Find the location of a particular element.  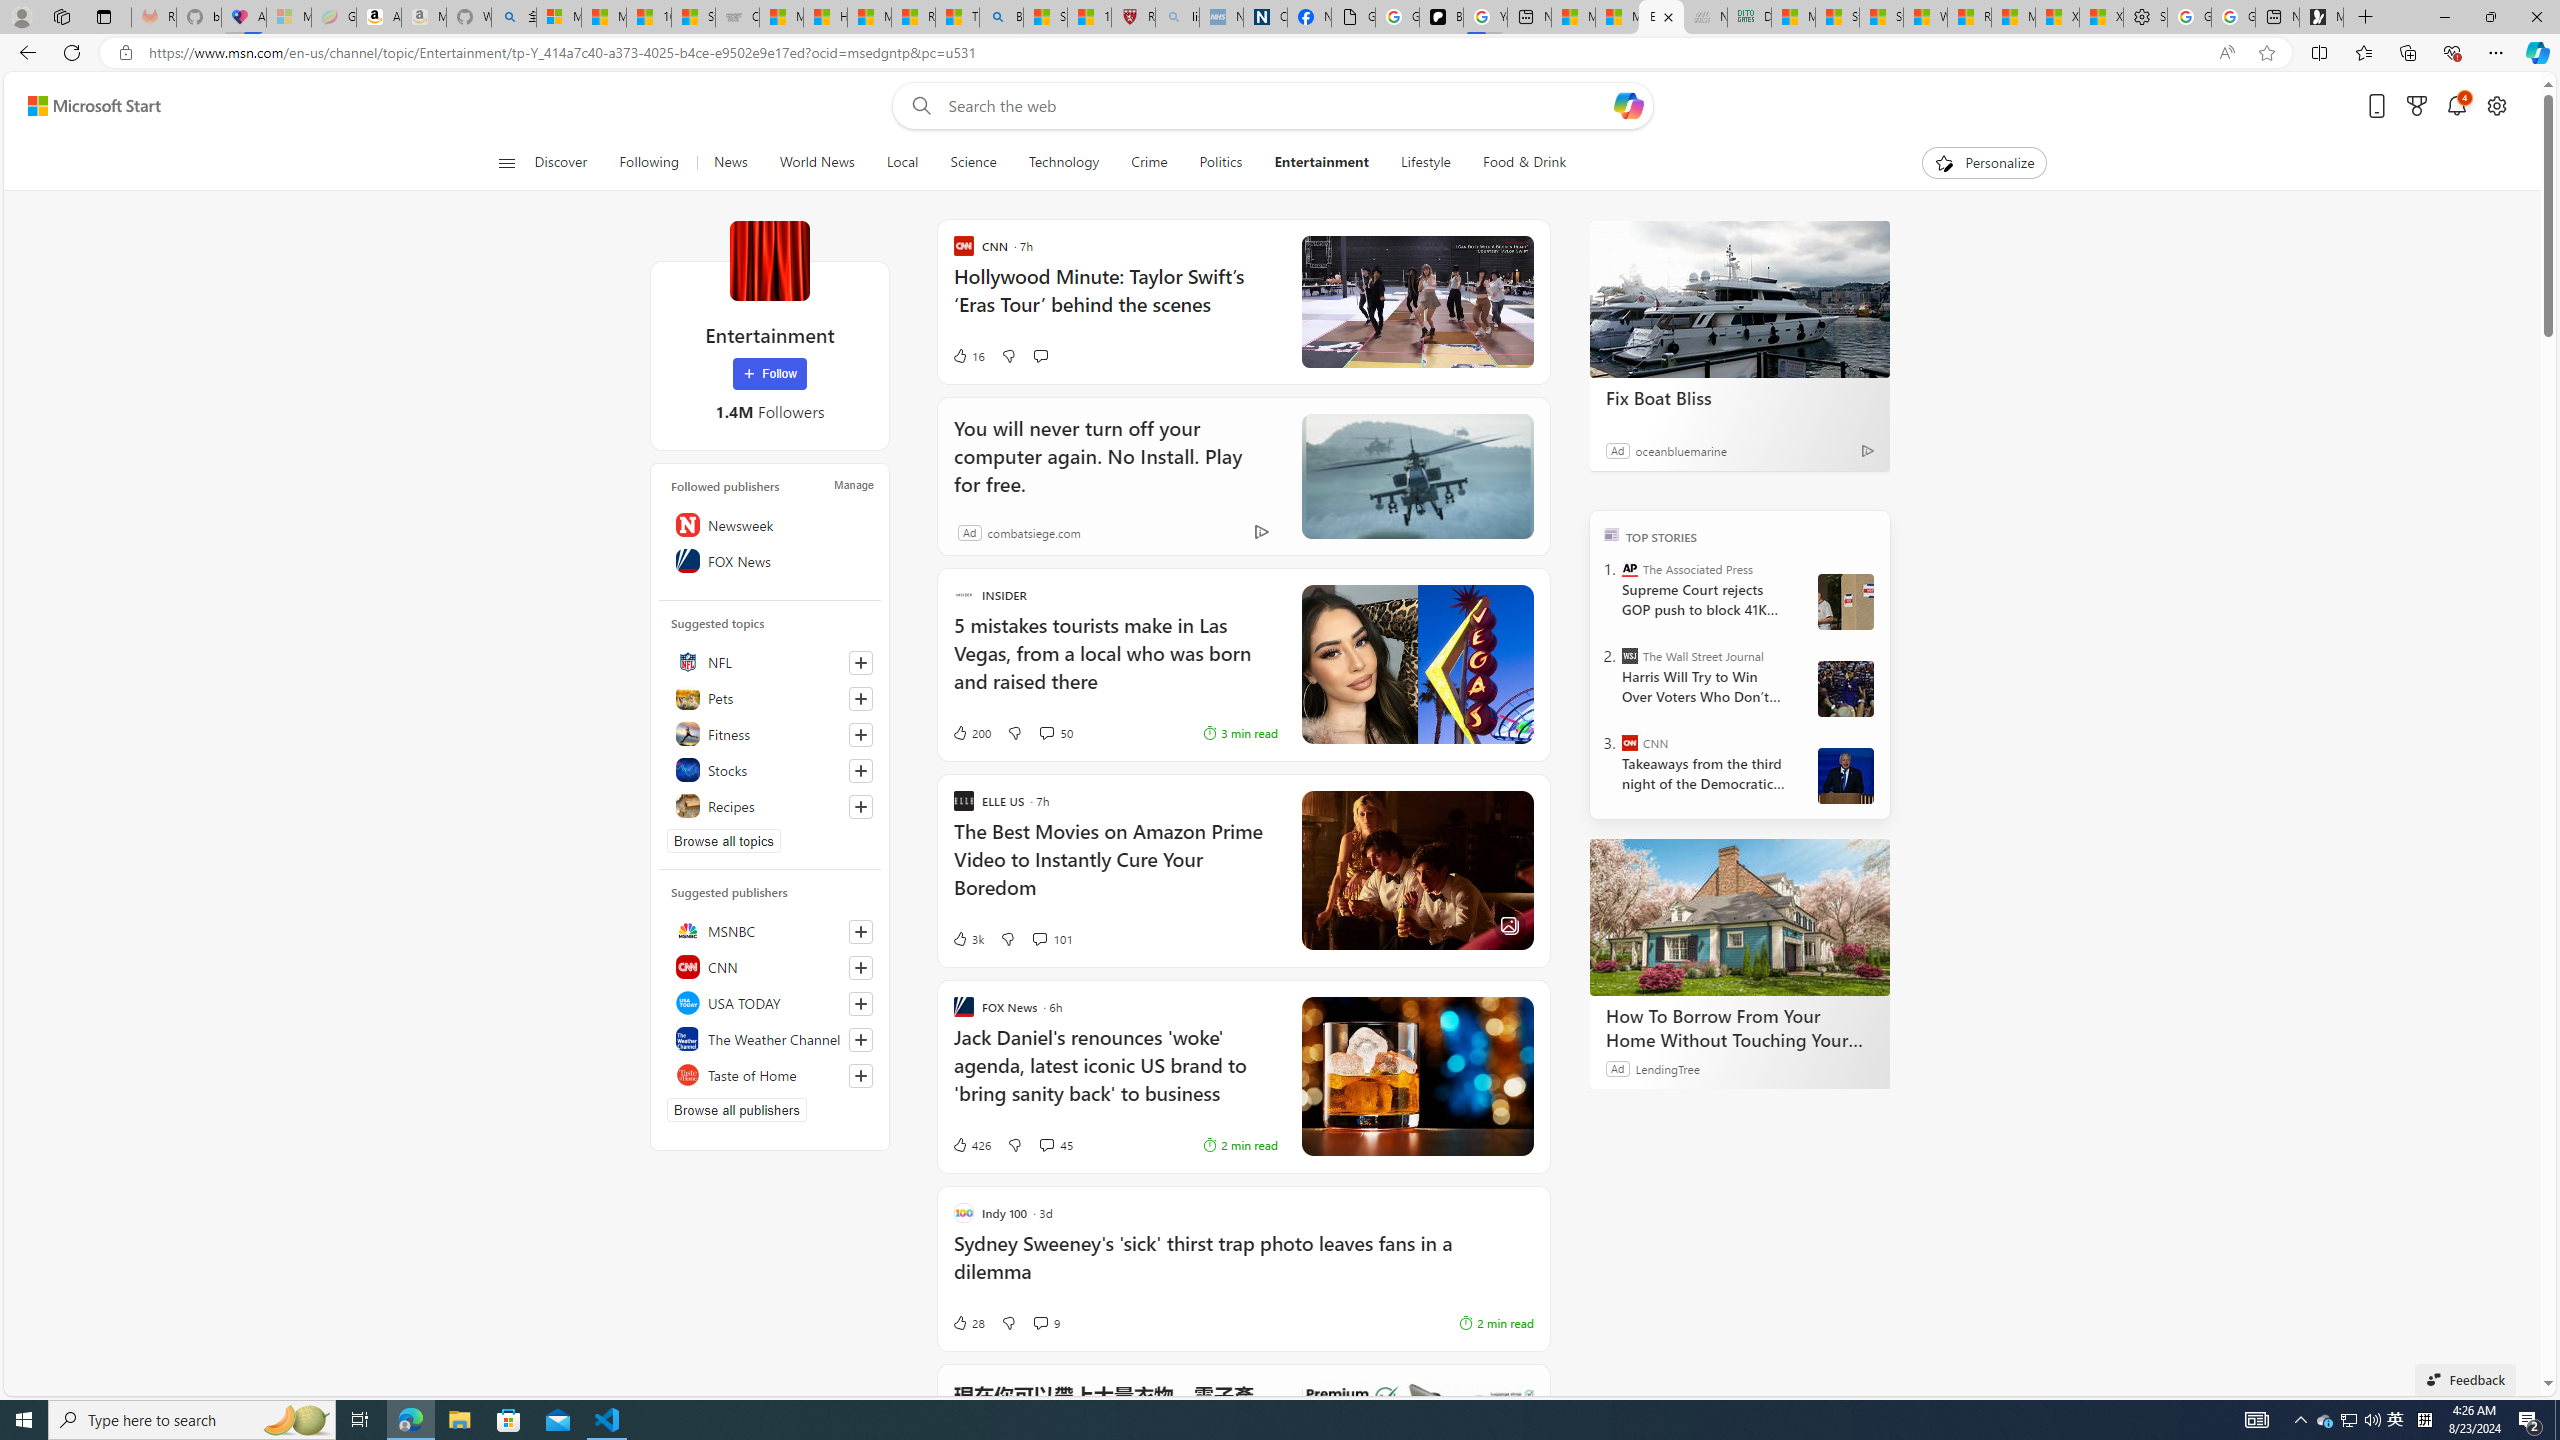

426 Like is located at coordinates (970, 1144).